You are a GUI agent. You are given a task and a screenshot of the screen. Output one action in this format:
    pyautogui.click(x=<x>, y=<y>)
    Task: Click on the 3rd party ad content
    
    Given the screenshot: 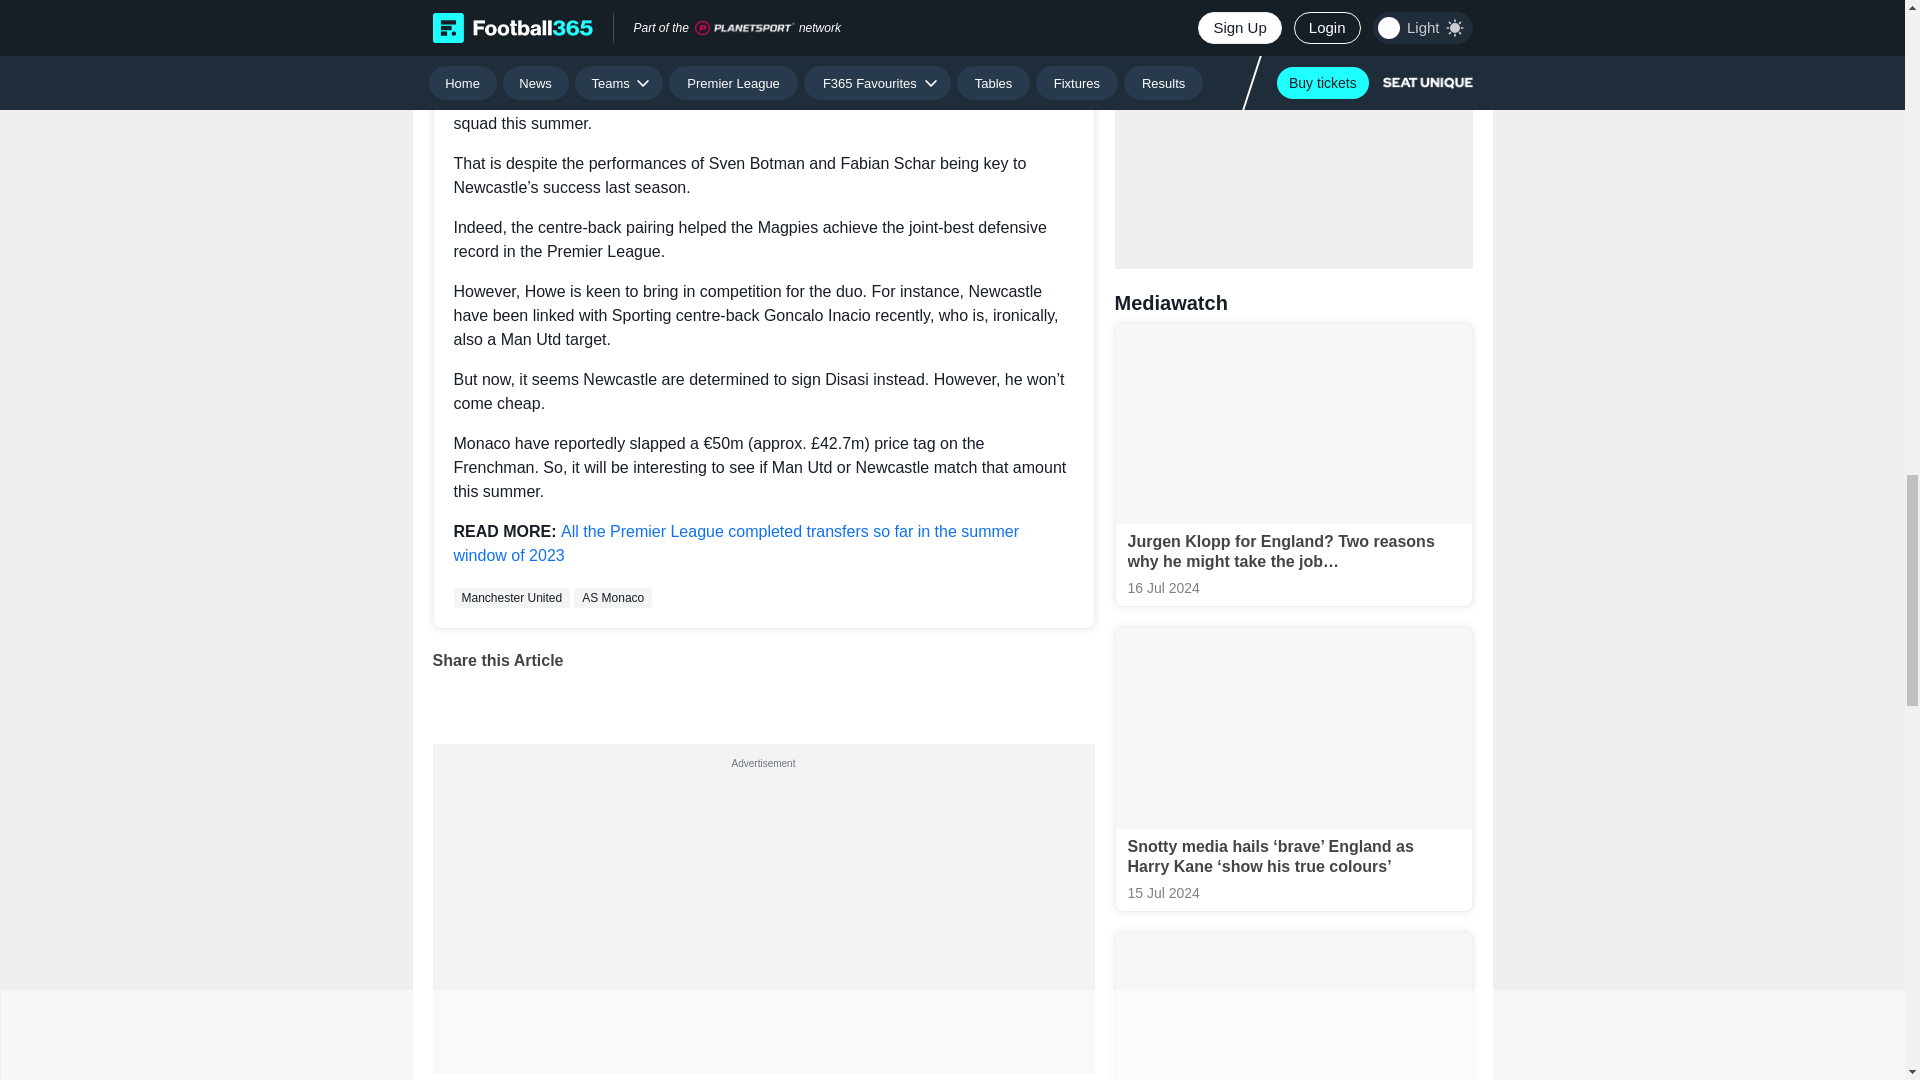 What is the action you would take?
    pyautogui.click(x=1294, y=118)
    